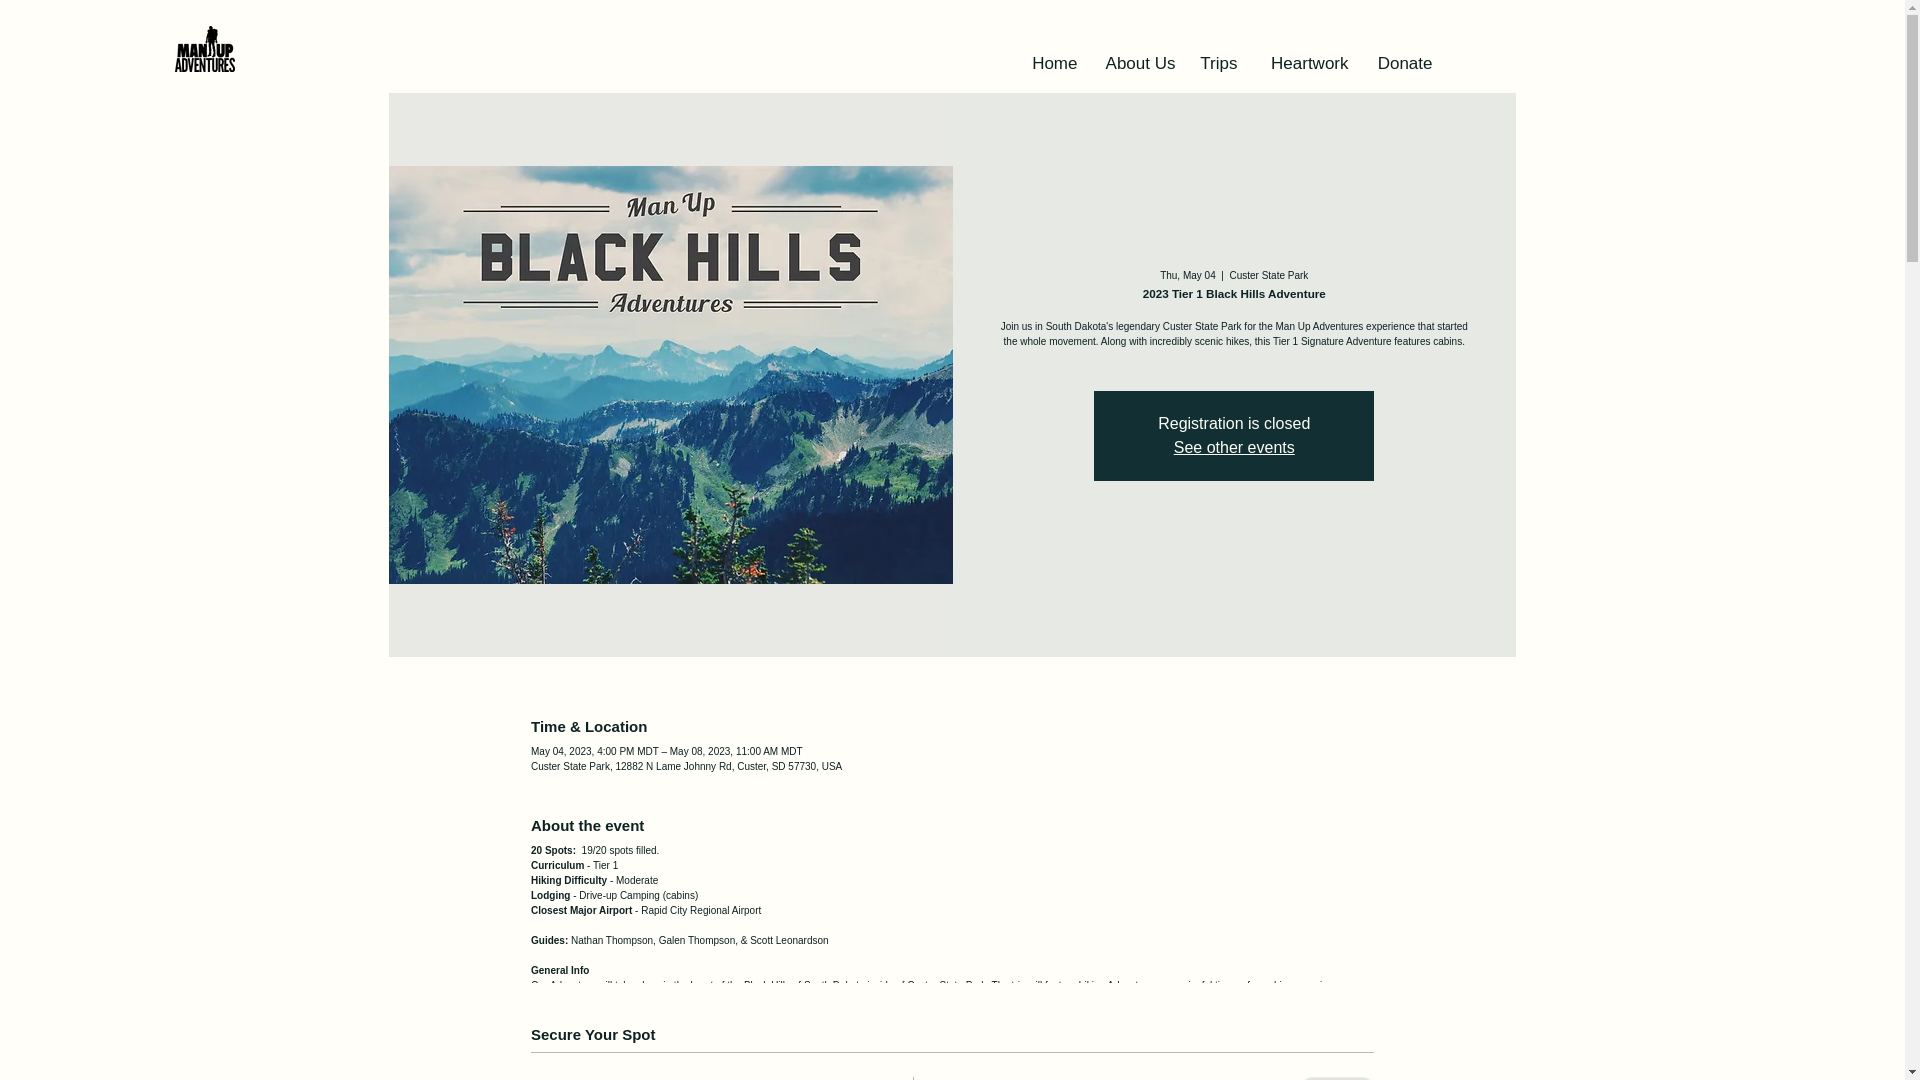  Describe the element at coordinates (1050, 63) in the screenshot. I see `Home` at that location.